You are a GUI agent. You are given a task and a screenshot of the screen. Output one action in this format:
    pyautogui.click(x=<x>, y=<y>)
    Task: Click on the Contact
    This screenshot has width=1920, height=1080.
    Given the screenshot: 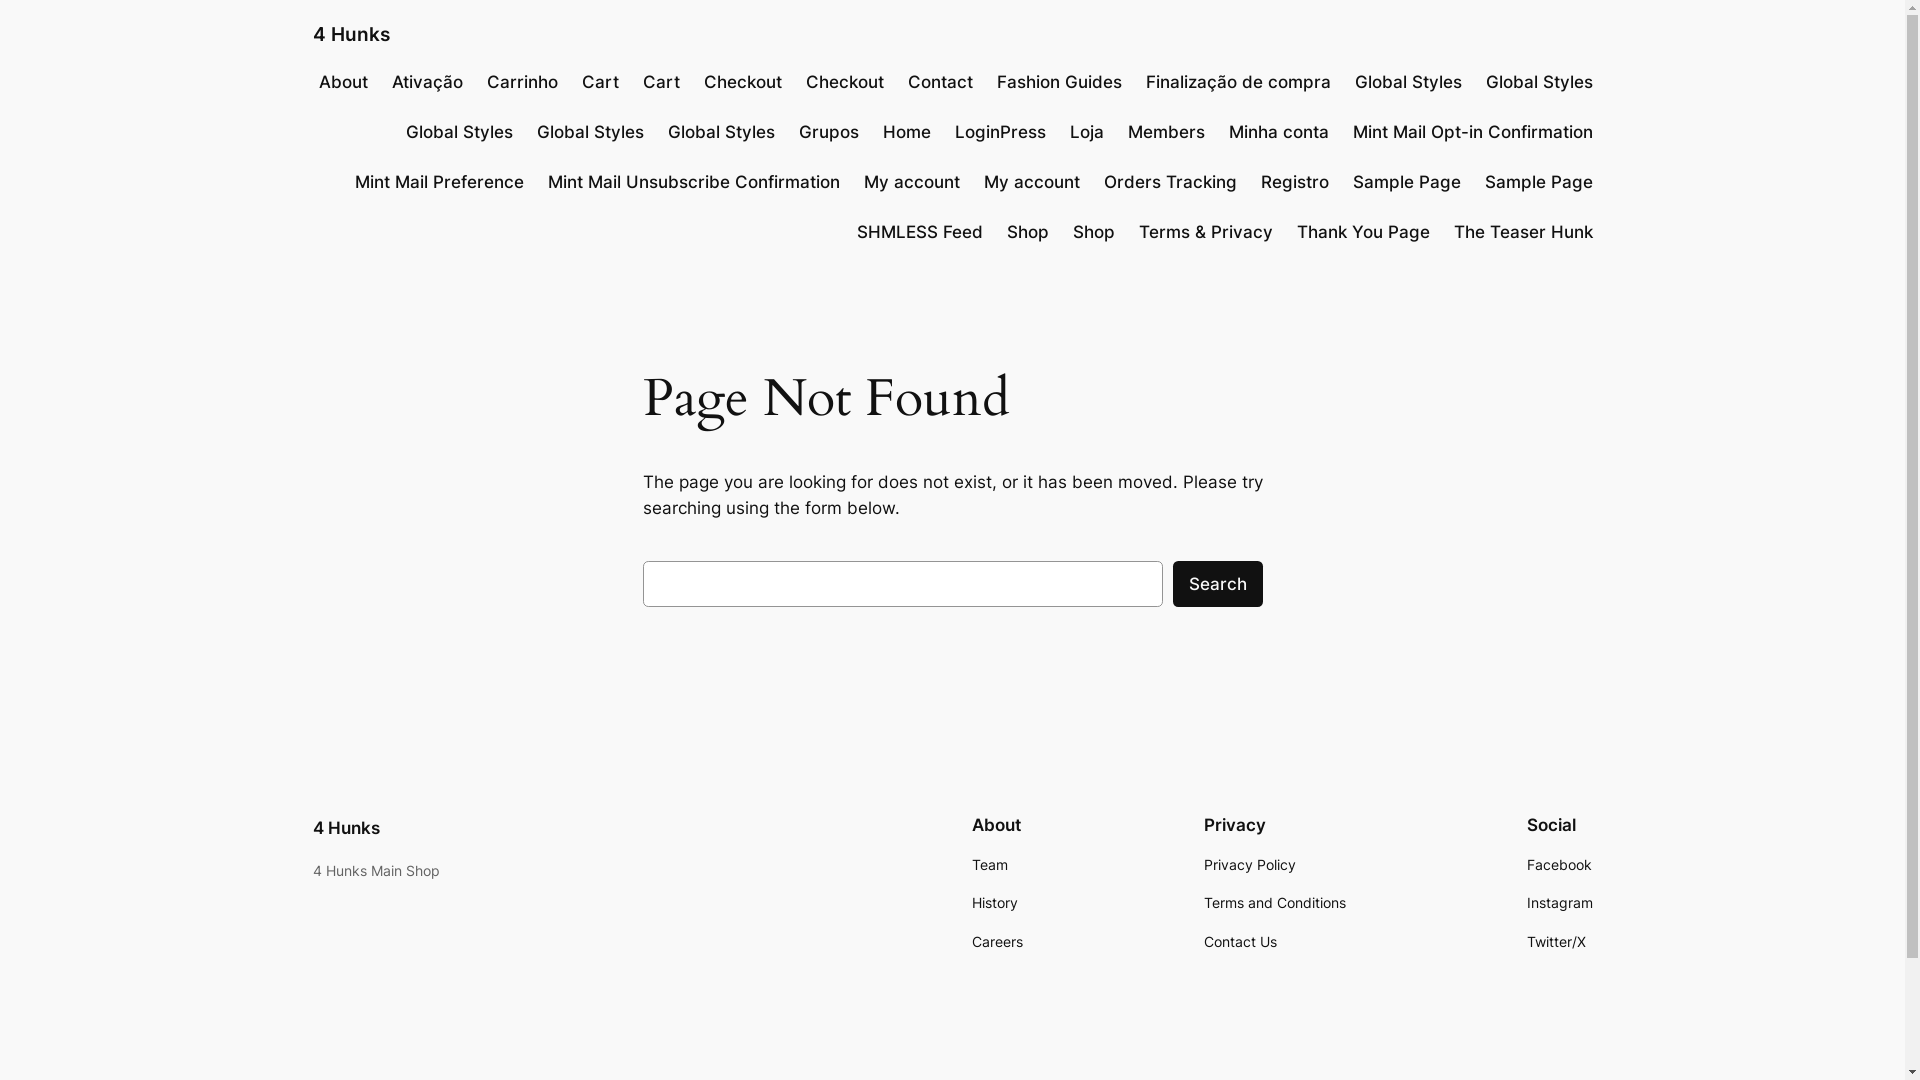 What is the action you would take?
    pyautogui.click(x=940, y=82)
    